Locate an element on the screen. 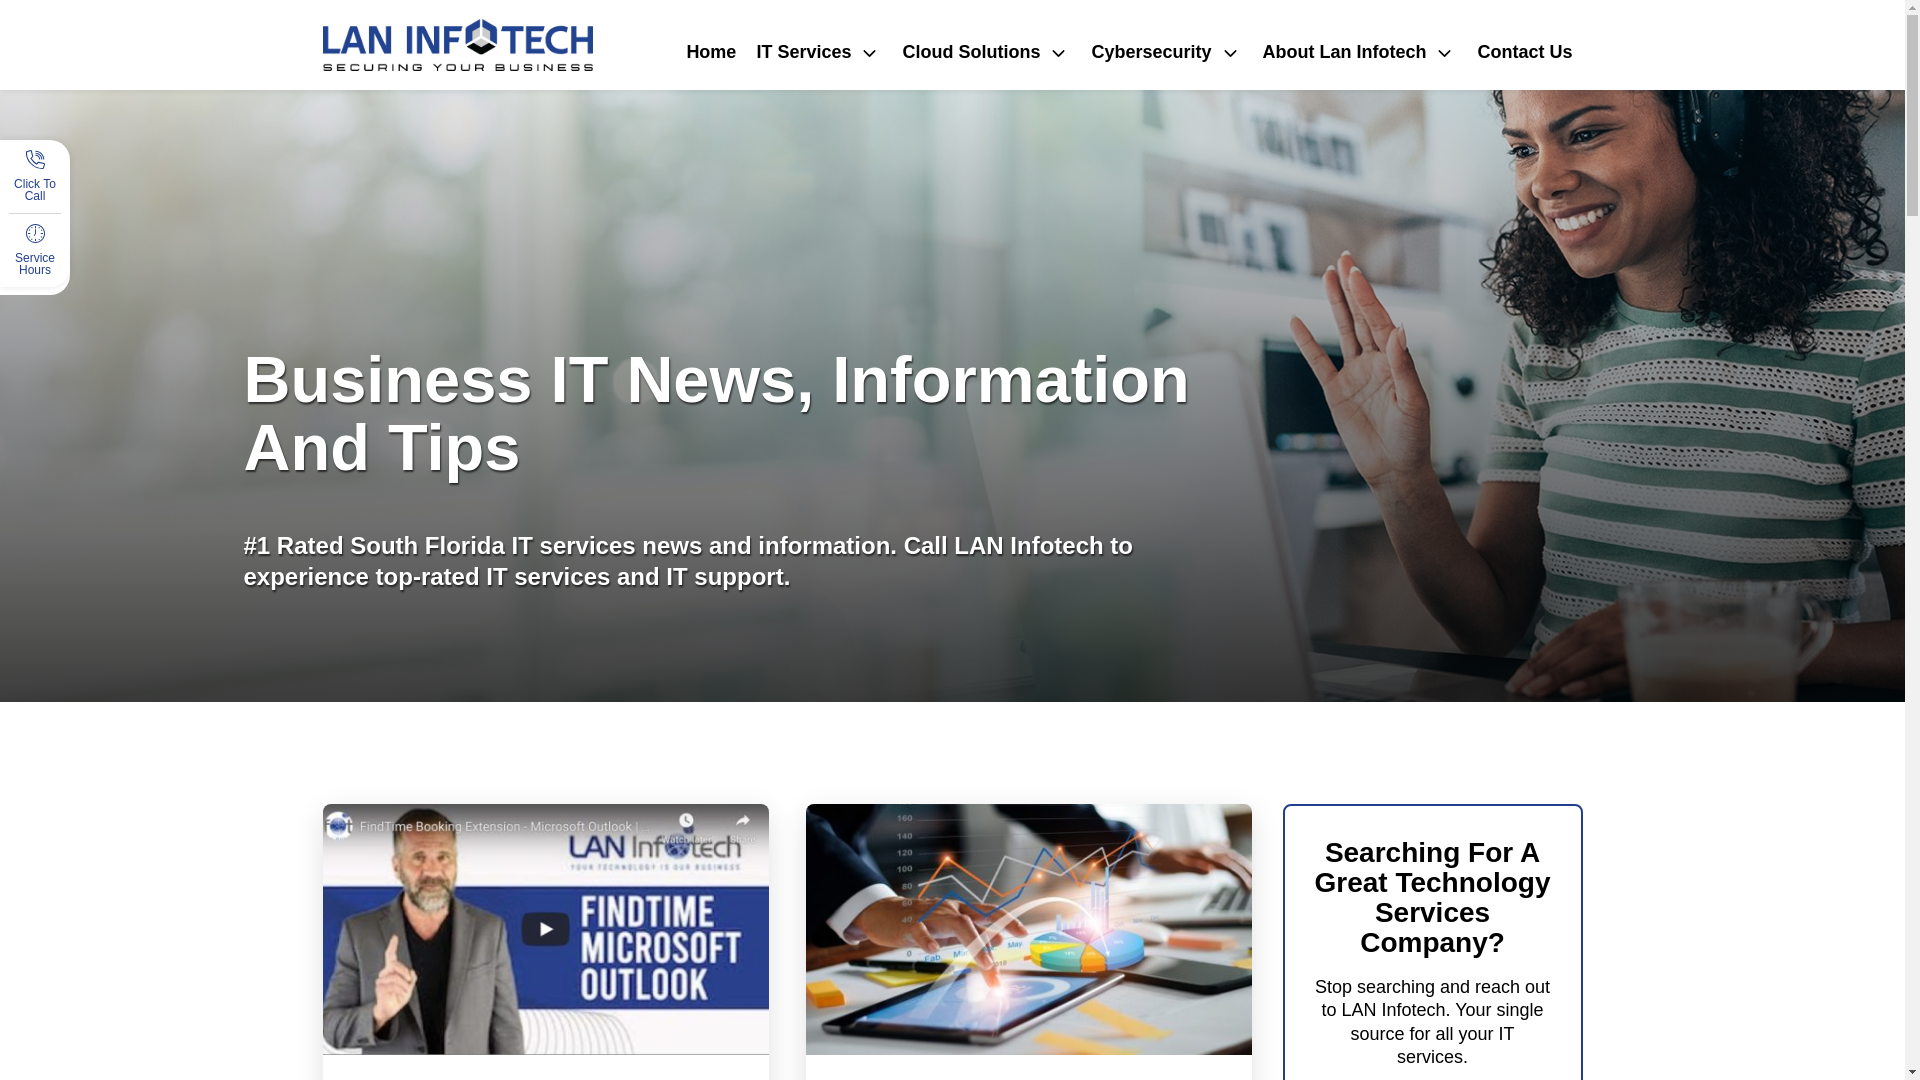  Home is located at coordinates (710, 52).